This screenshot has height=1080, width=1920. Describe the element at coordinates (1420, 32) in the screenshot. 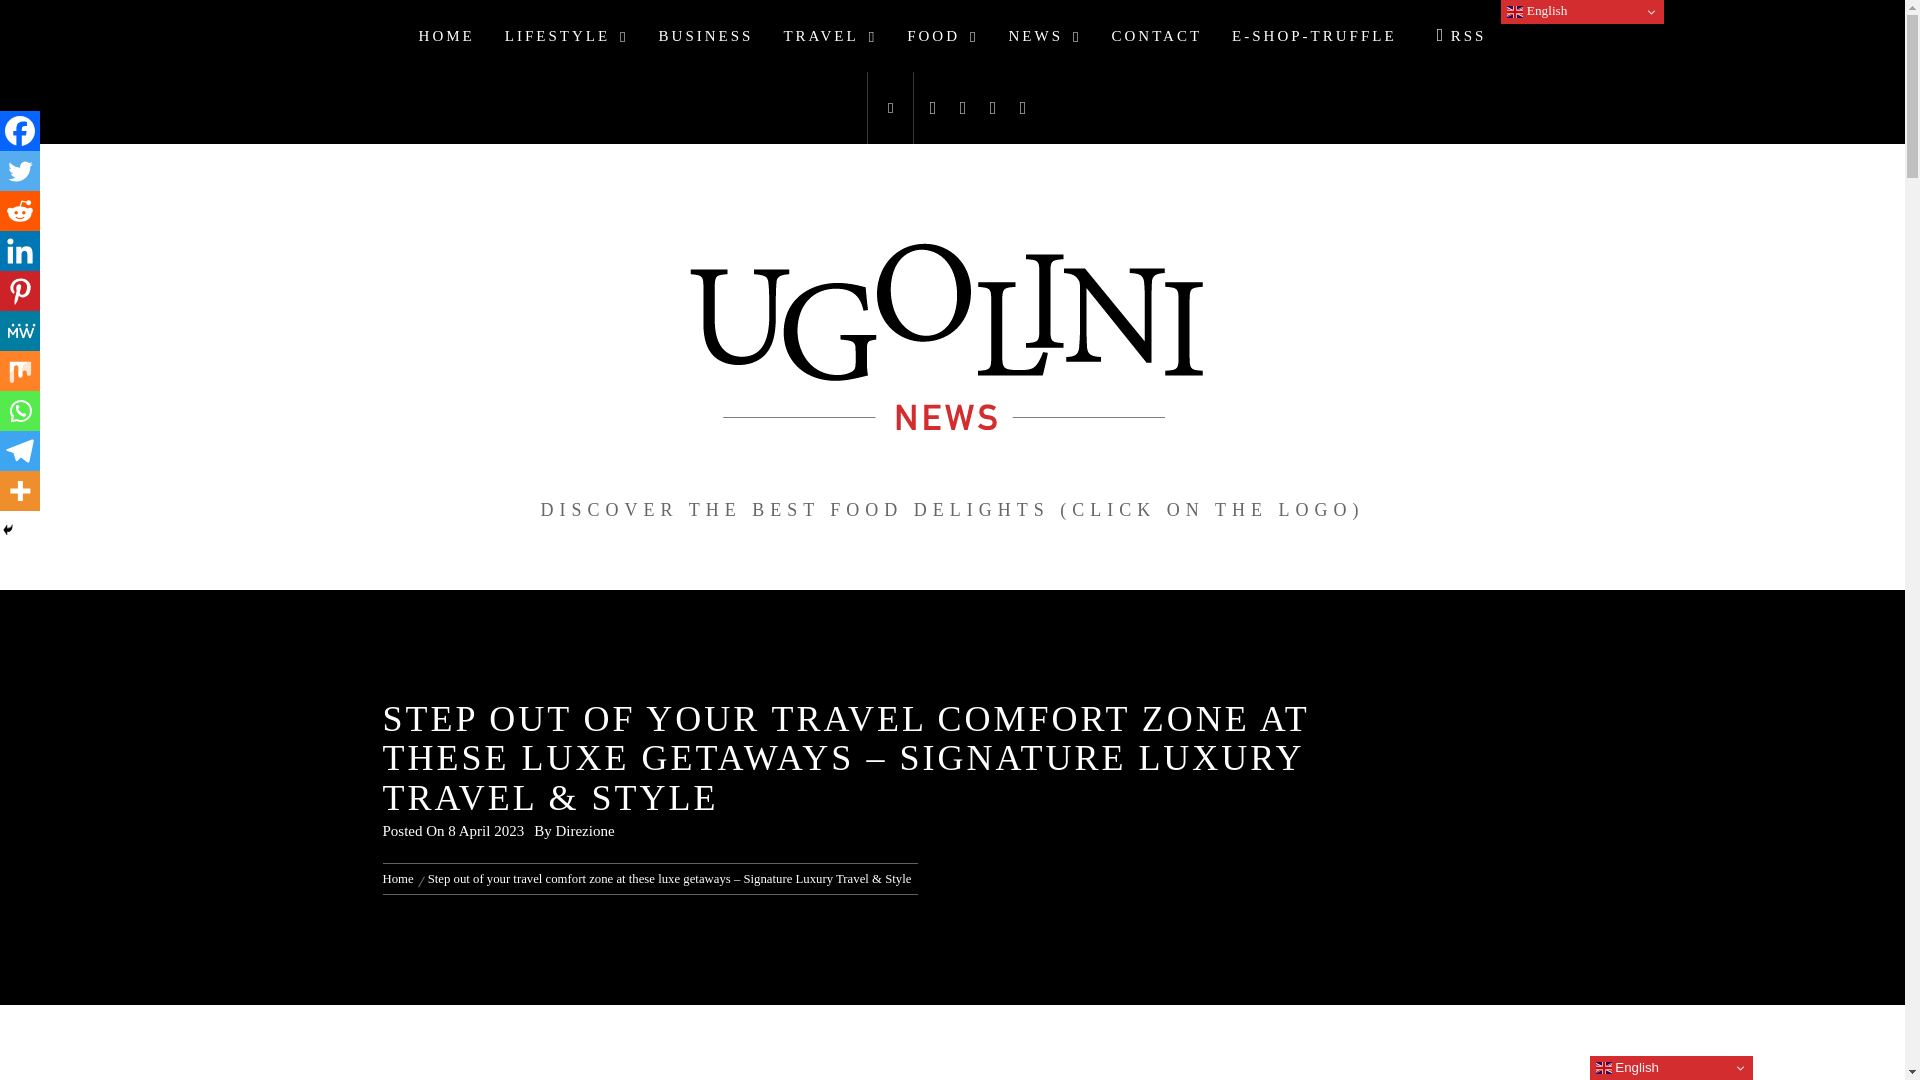

I see `ACCETTA` at that location.